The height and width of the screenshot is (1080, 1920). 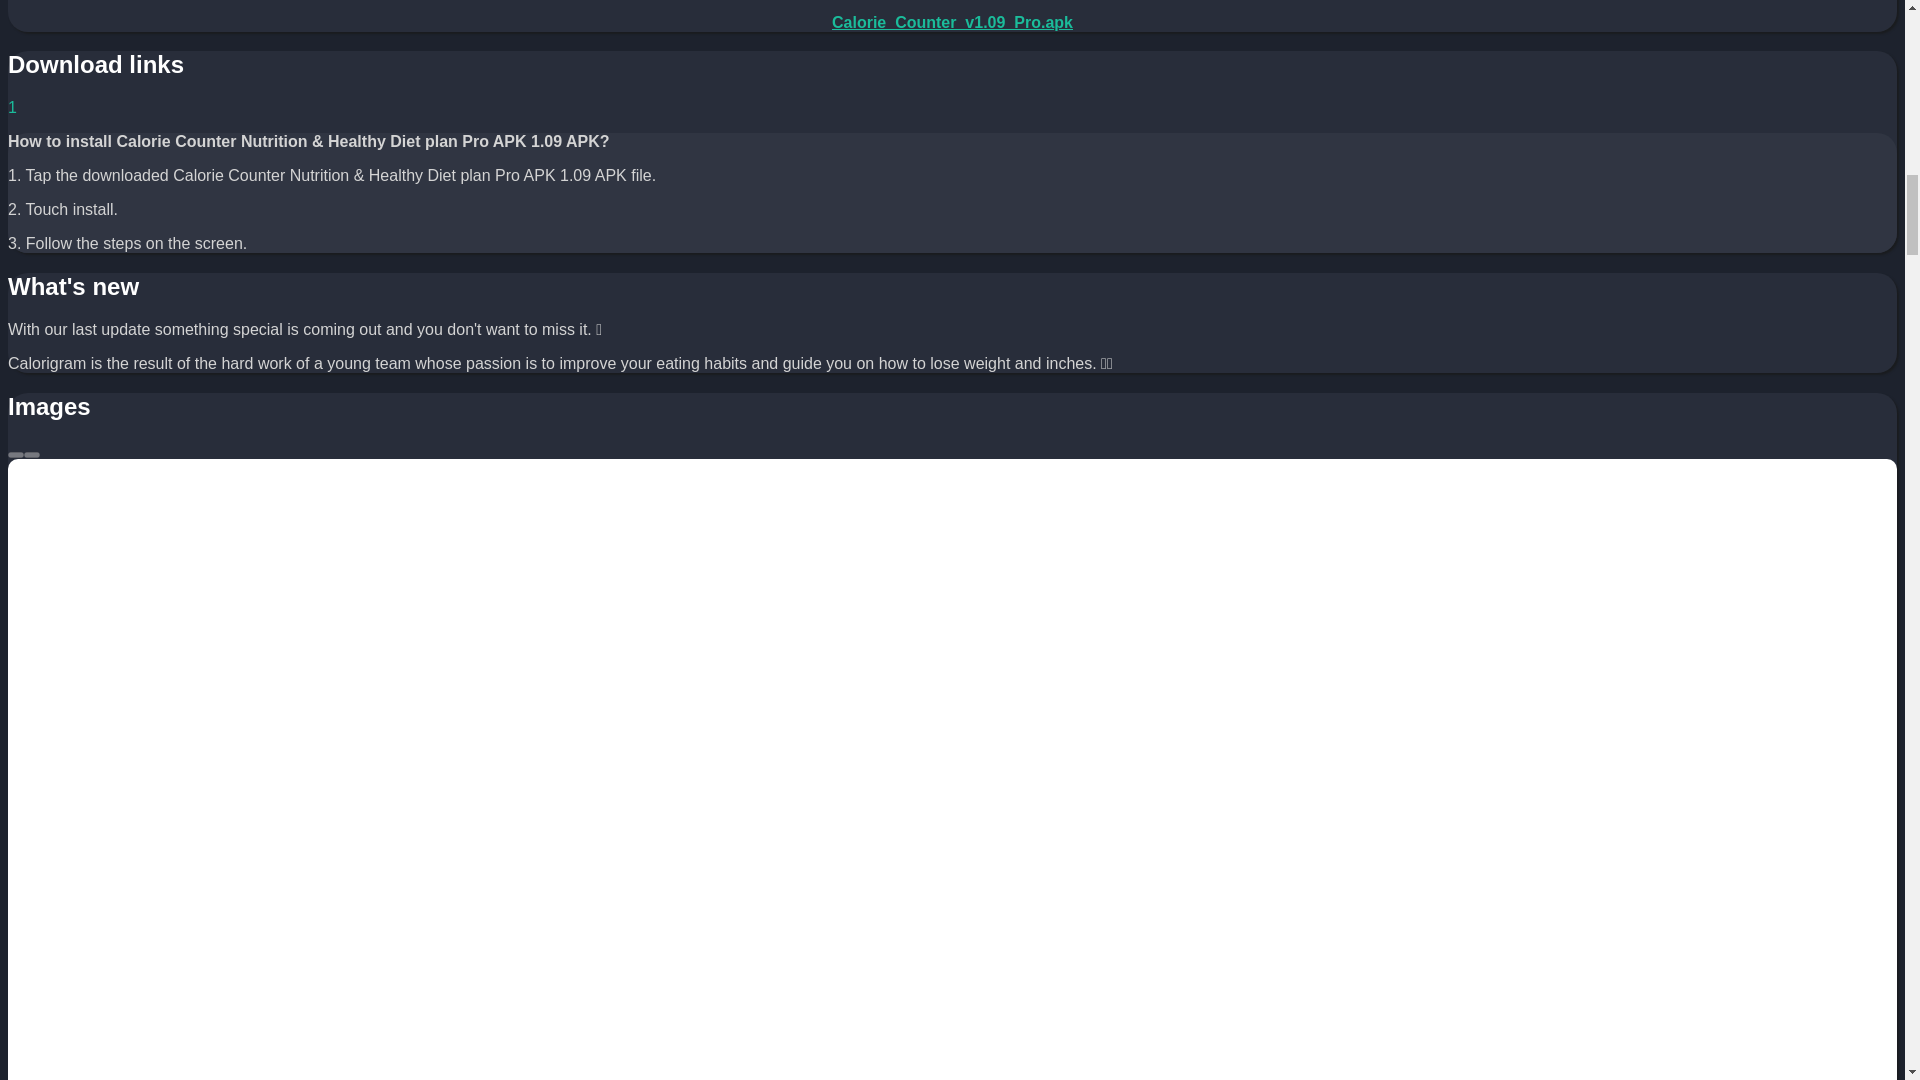 I want to click on Next, so click(x=32, y=454).